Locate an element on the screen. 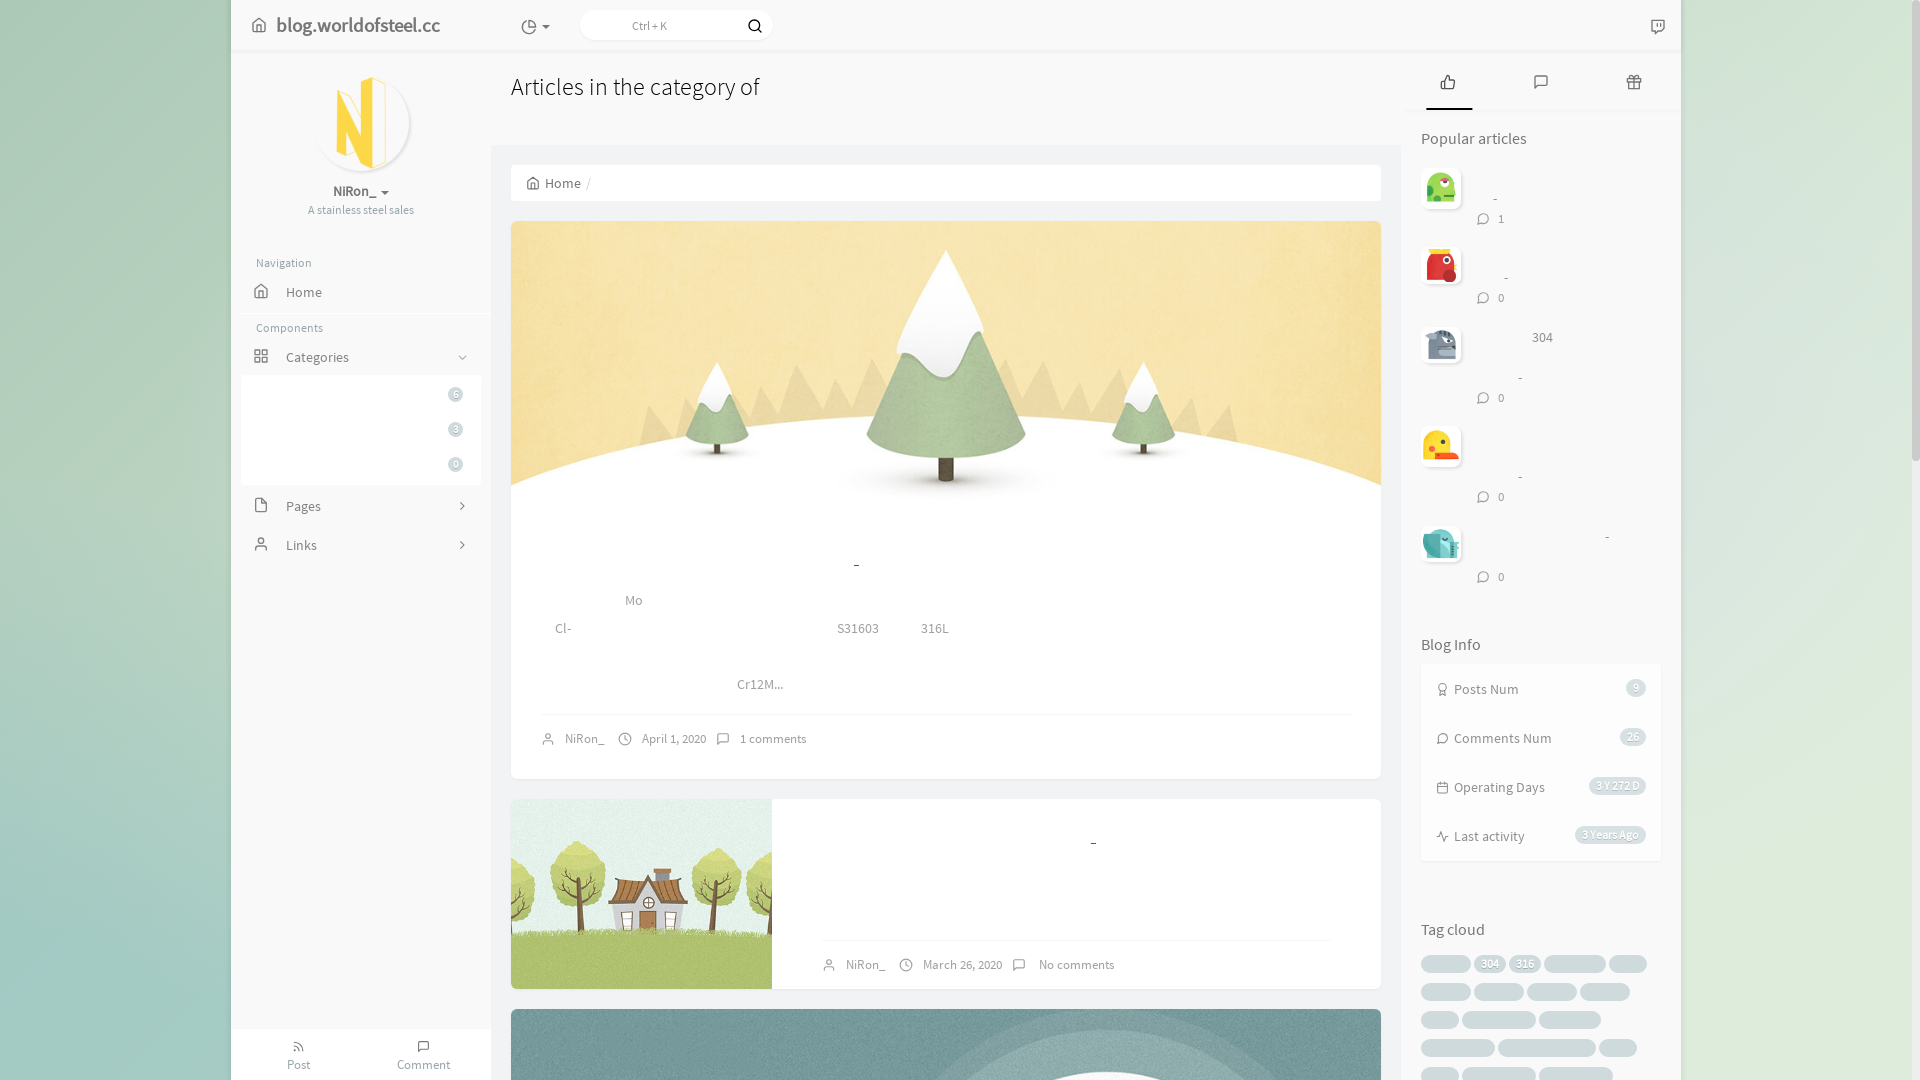 This screenshot has height=1080, width=1920. Pages is located at coordinates (361, 506).